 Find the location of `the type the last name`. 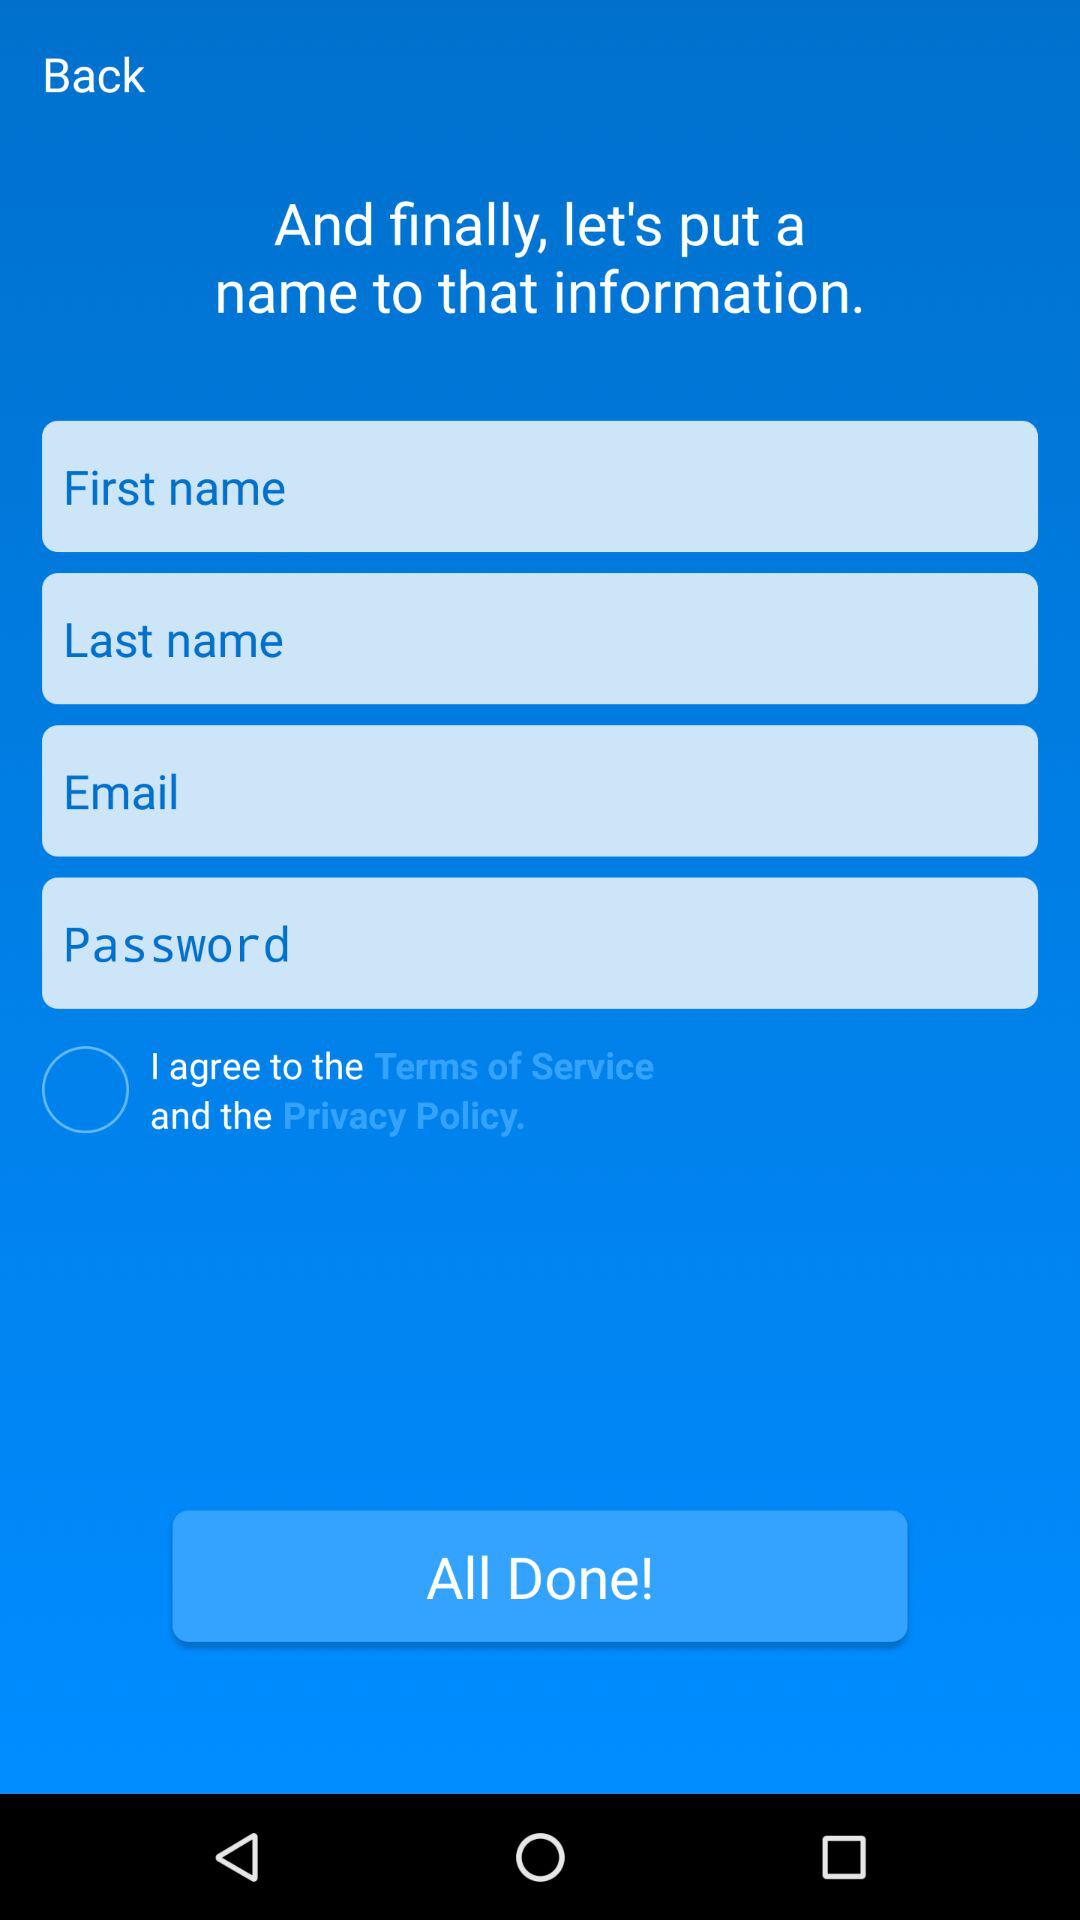

the type the last name is located at coordinates (540, 638).